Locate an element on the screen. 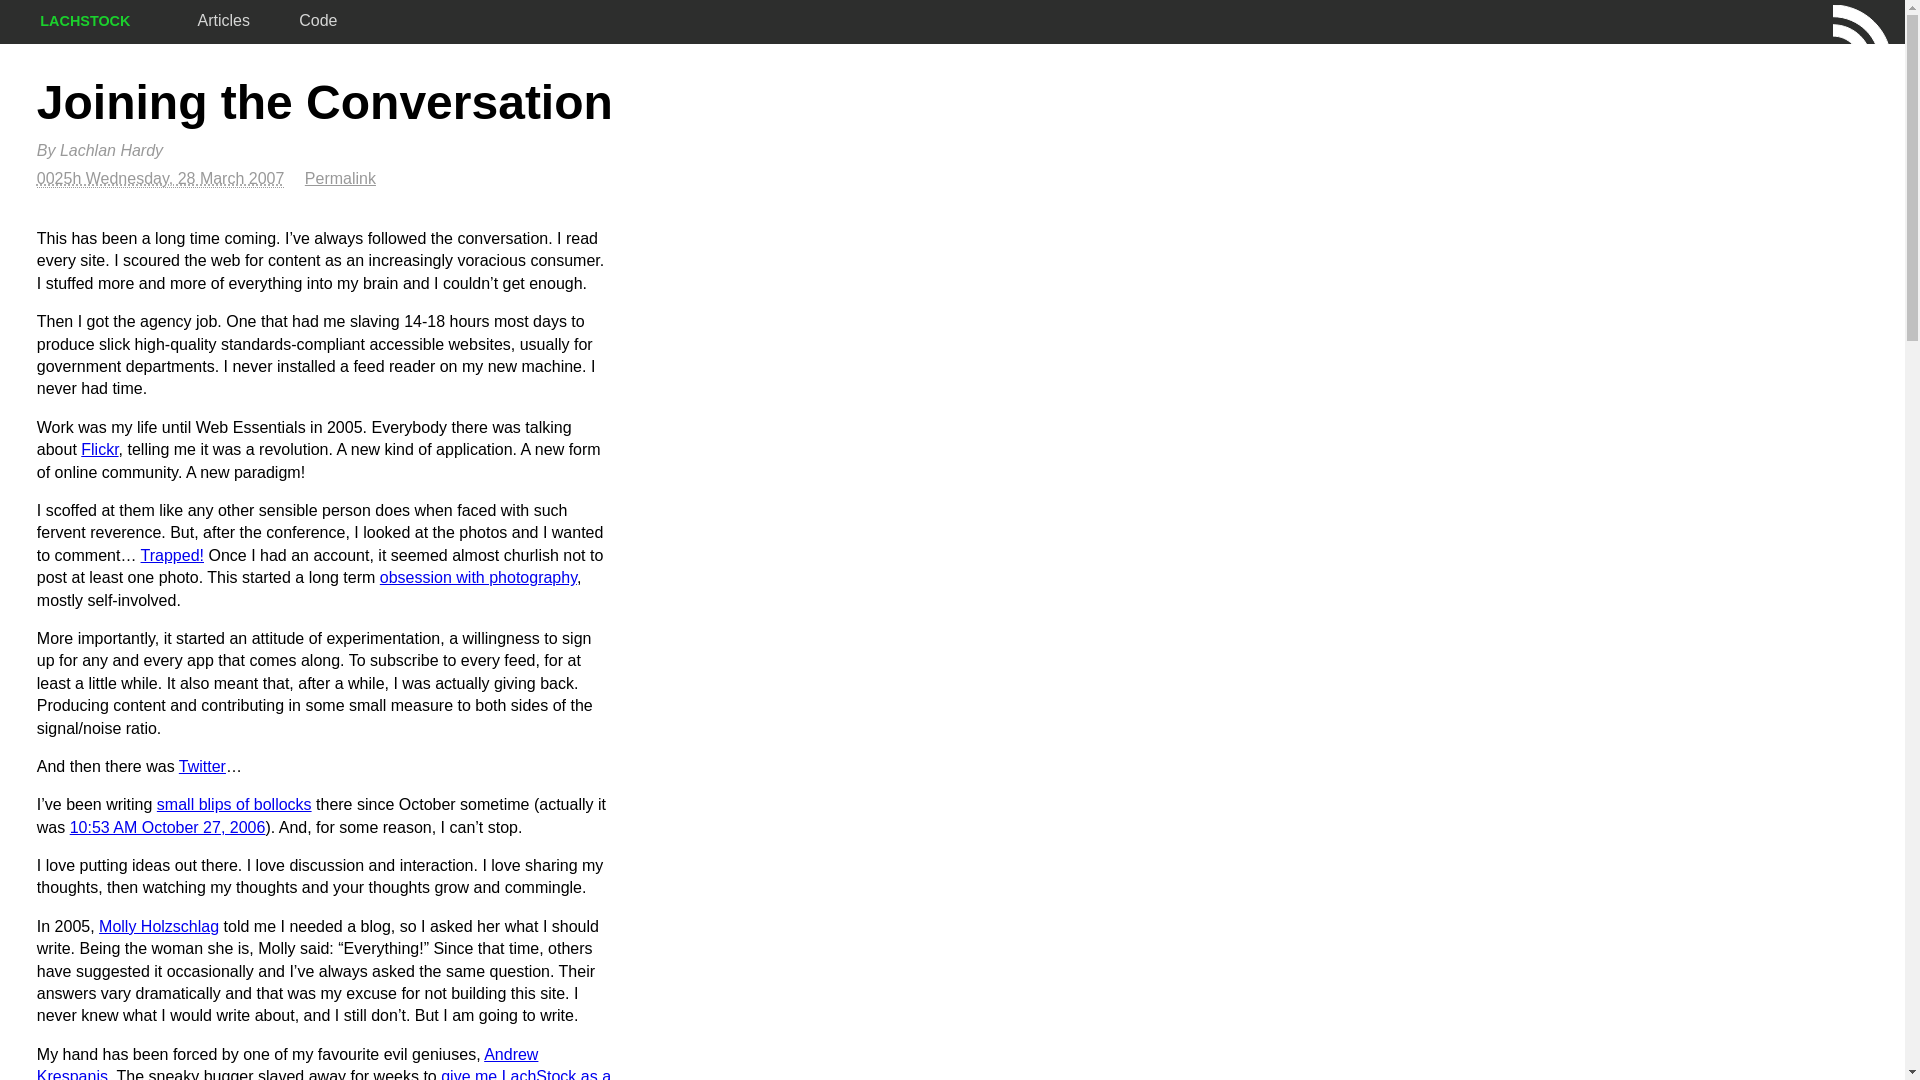 Image resolution: width=1920 pixels, height=1080 pixels. obsession with photography is located at coordinates (478, 578).